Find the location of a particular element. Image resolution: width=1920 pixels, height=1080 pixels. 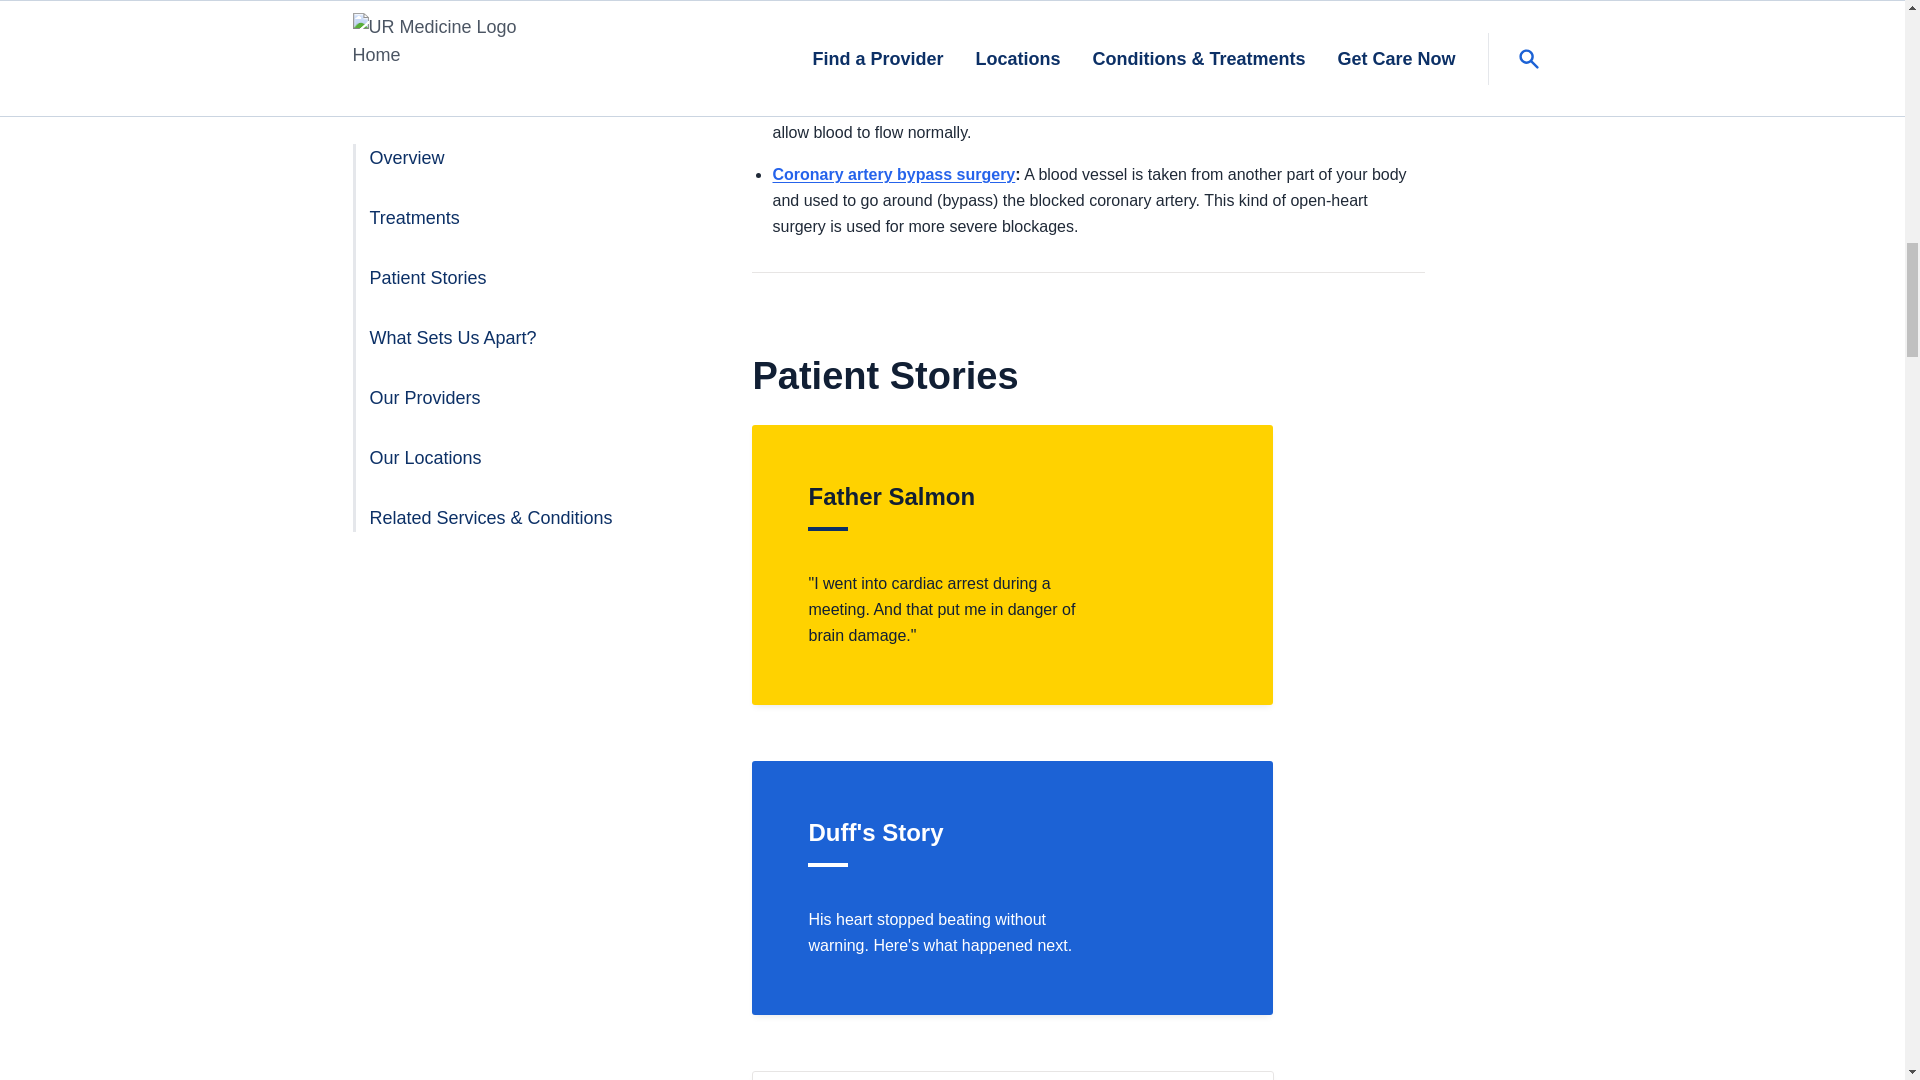

YouTube video player is located at coordinates (1348, 888).